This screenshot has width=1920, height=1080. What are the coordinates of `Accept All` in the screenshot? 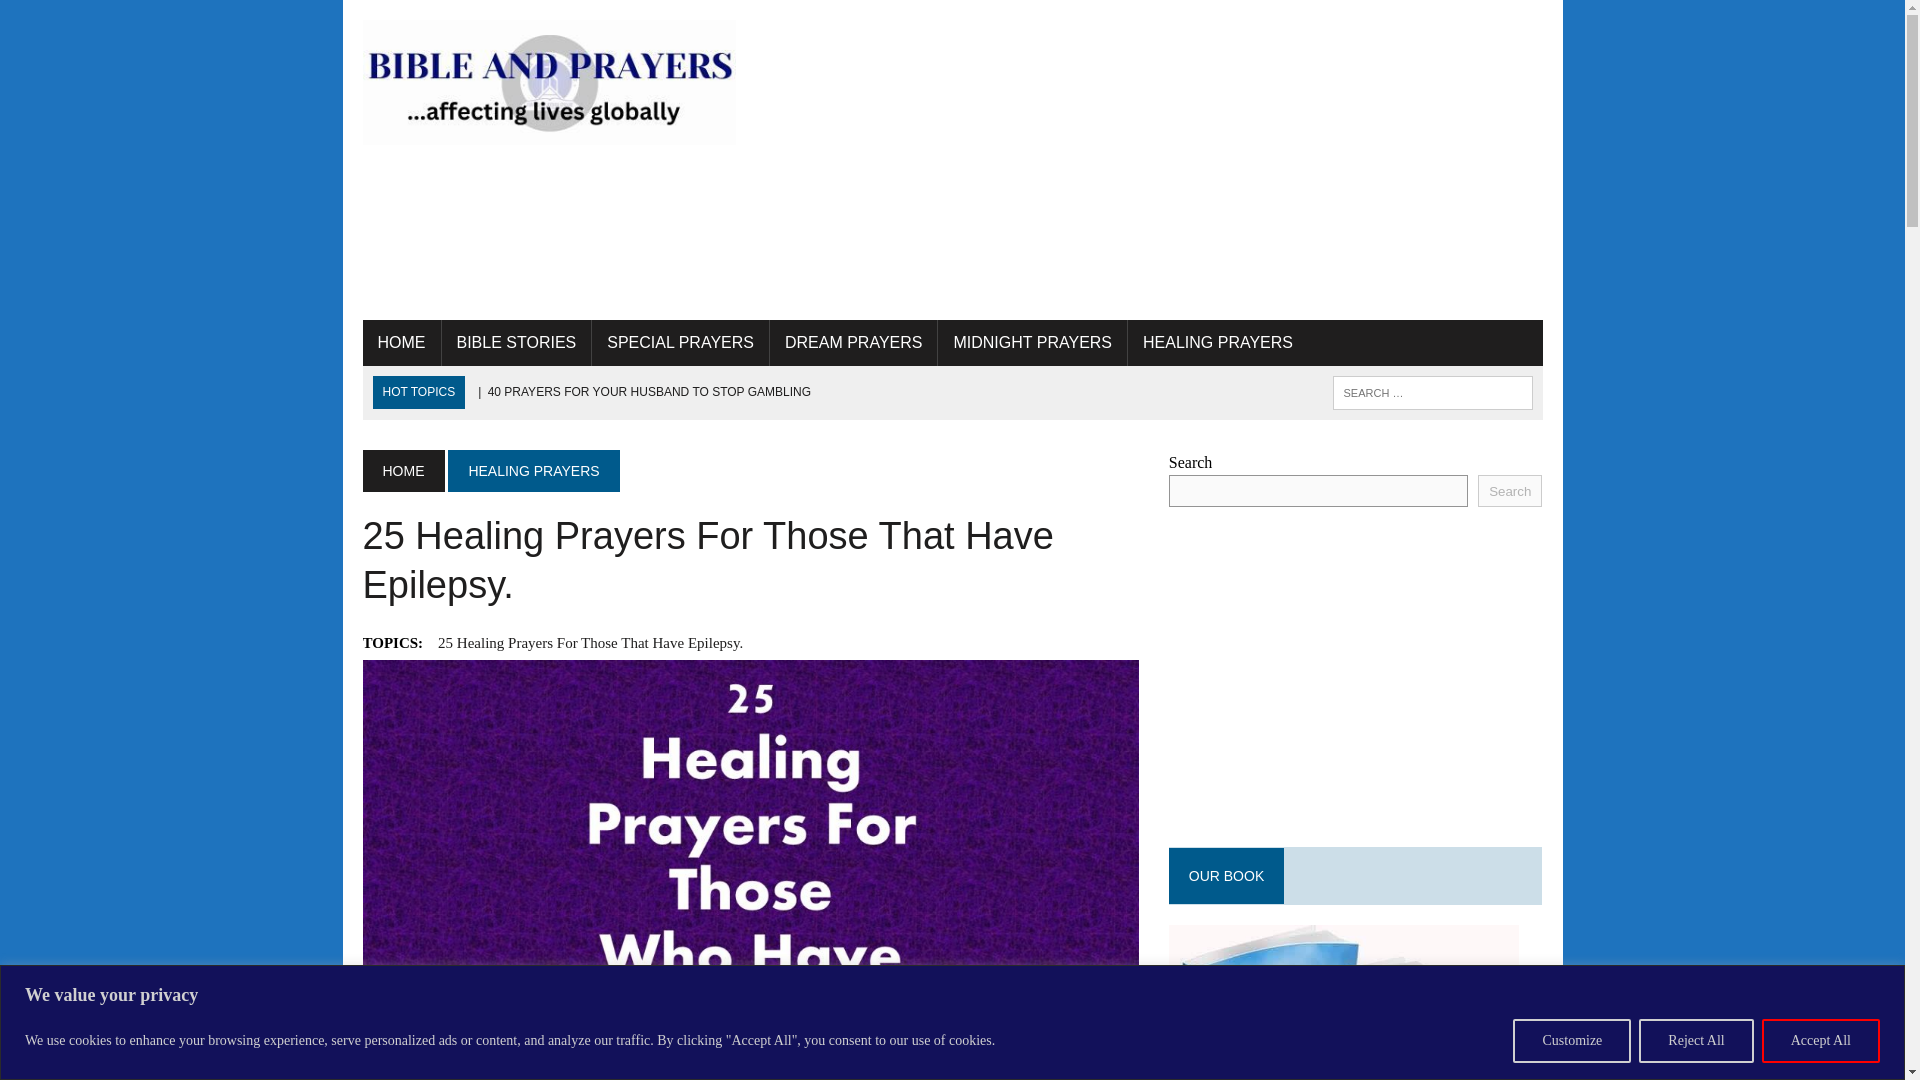 It's located at (1820, 1040).